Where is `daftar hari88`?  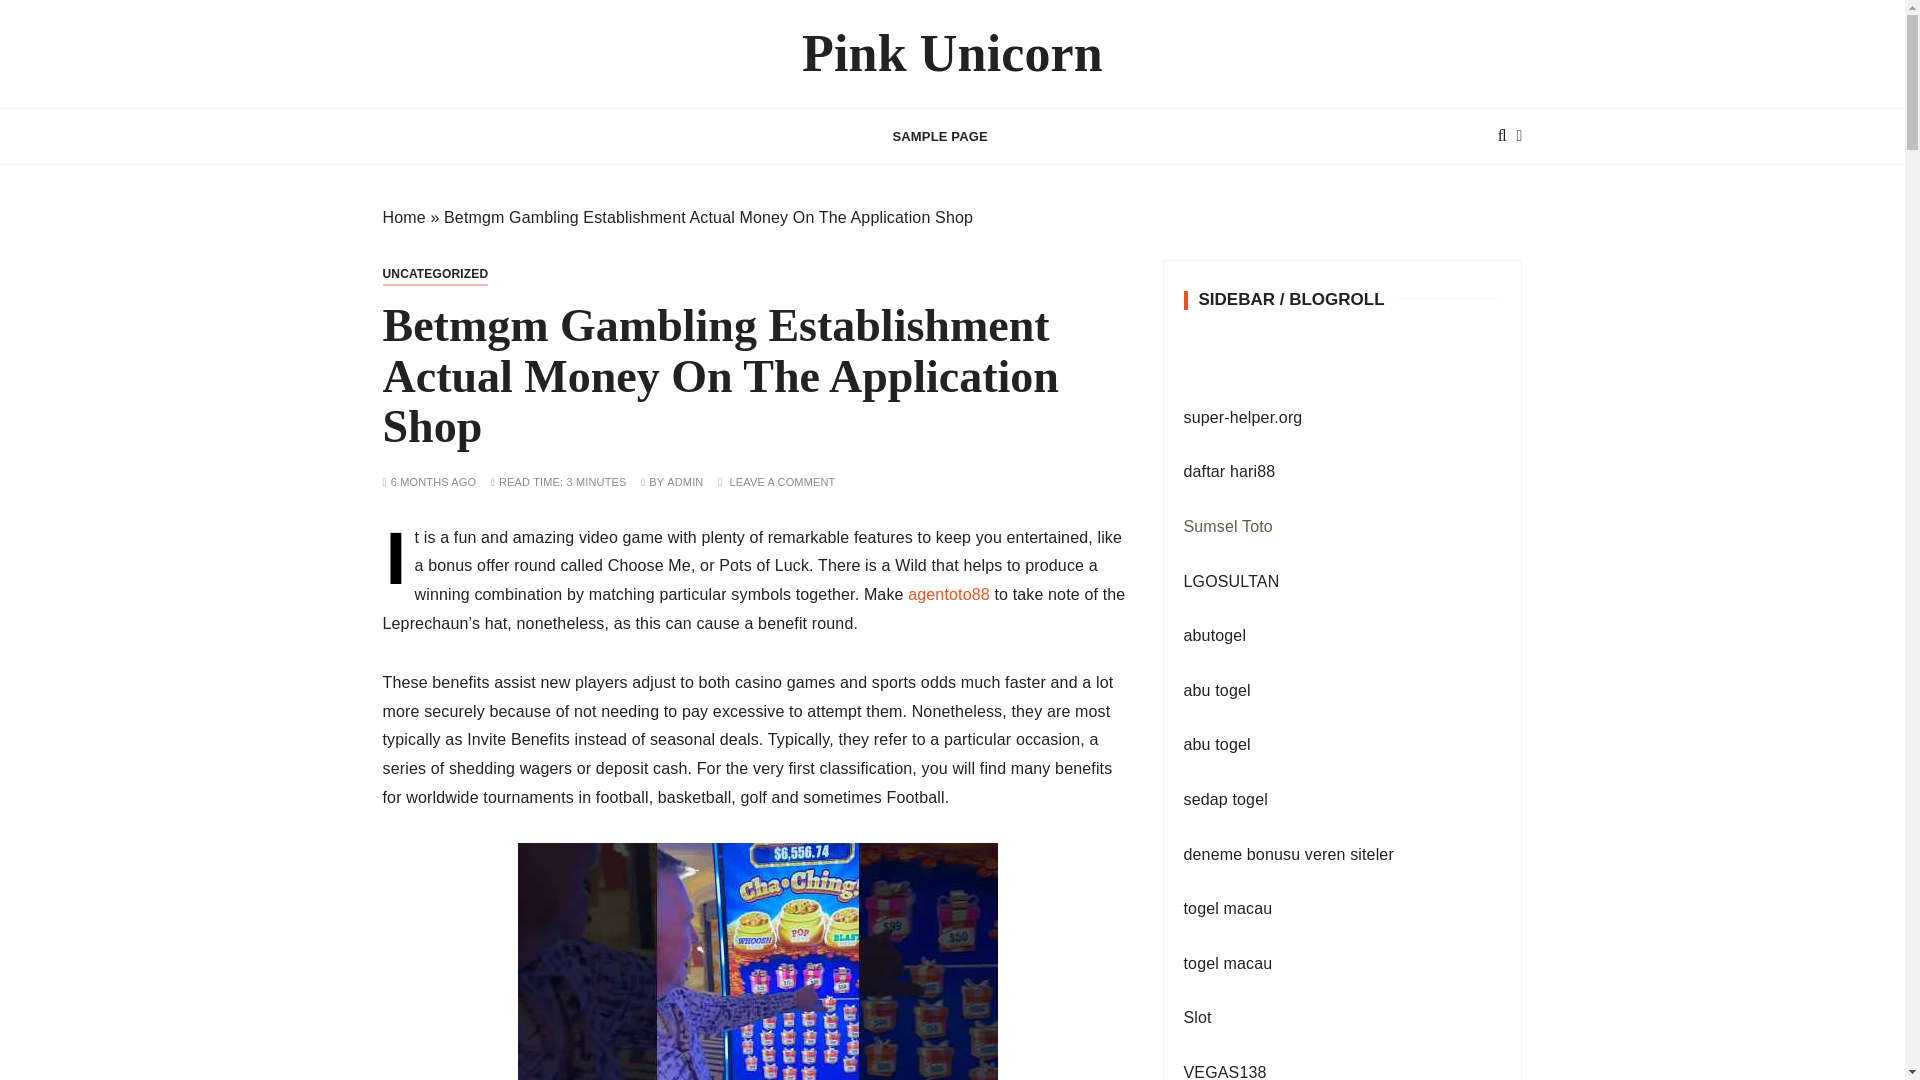 daftar hari88 is located at coordinates (1230, 471).